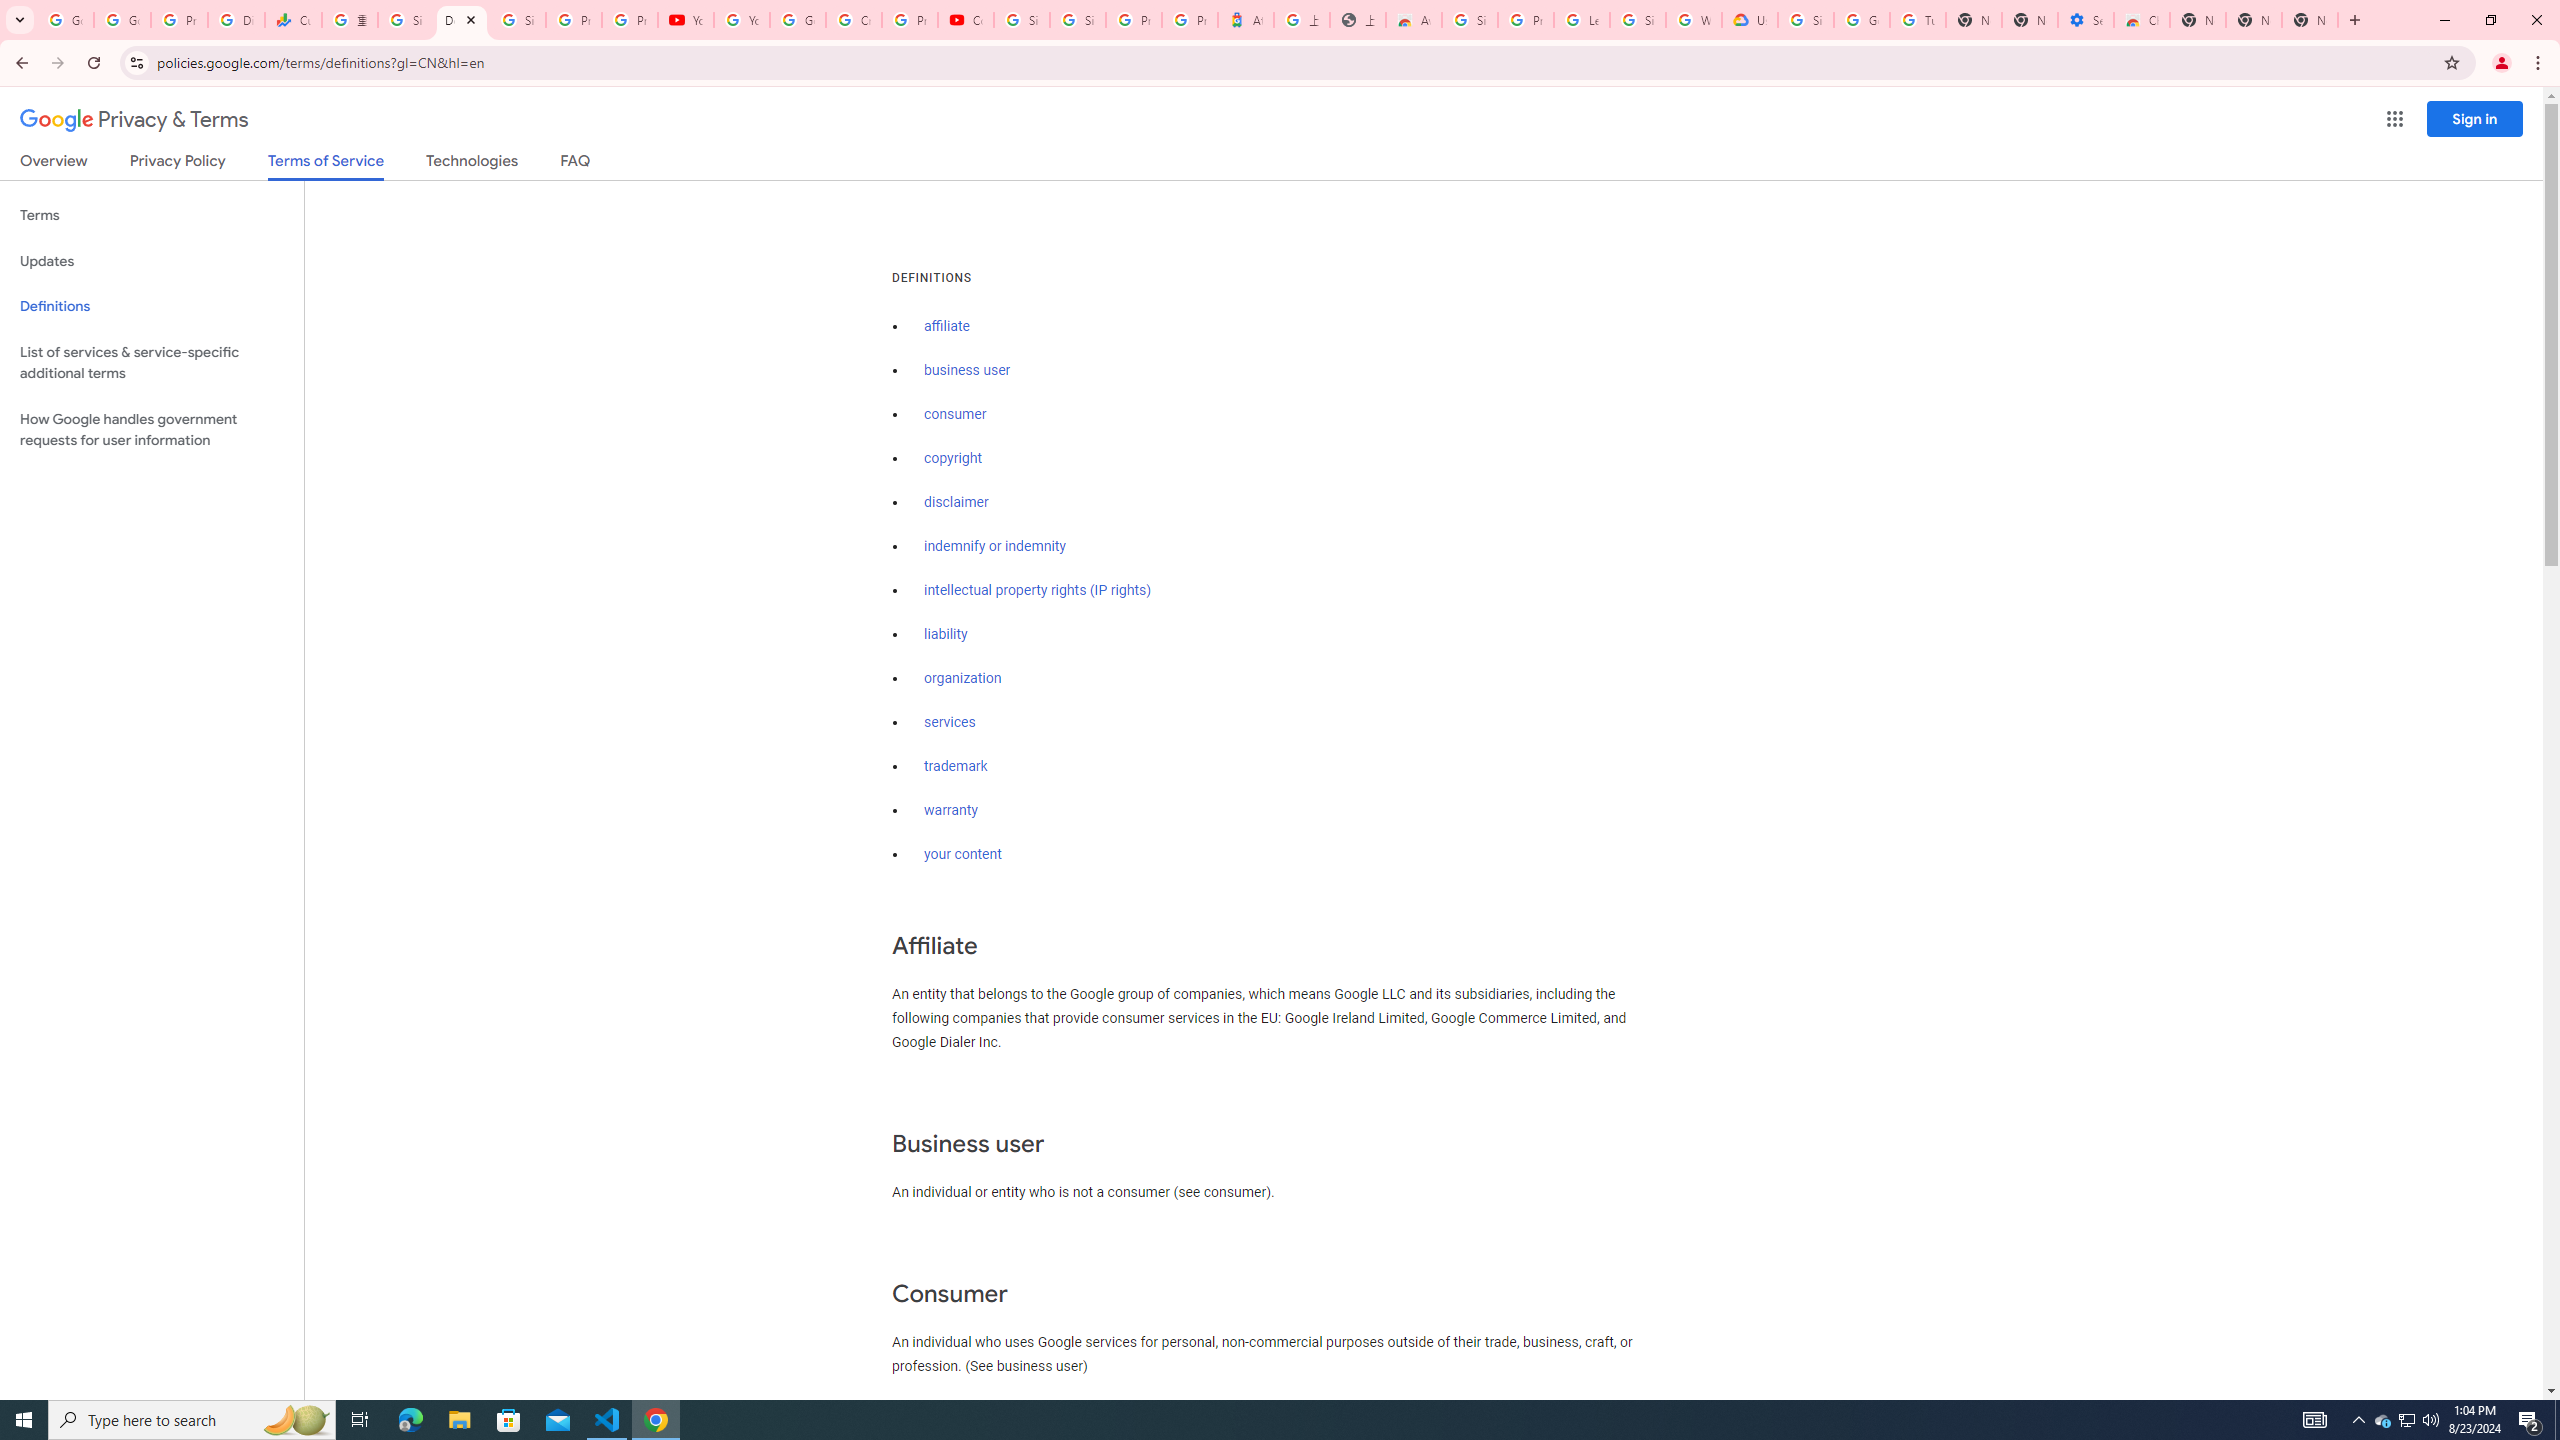 Image resolution: width=2560 pixels, height=1440 pixels. What do you see at coordinates (1245, 20) in the screenshot?
I see `Atour Hotel - Google hotels` at bounding box center [1245, 20].